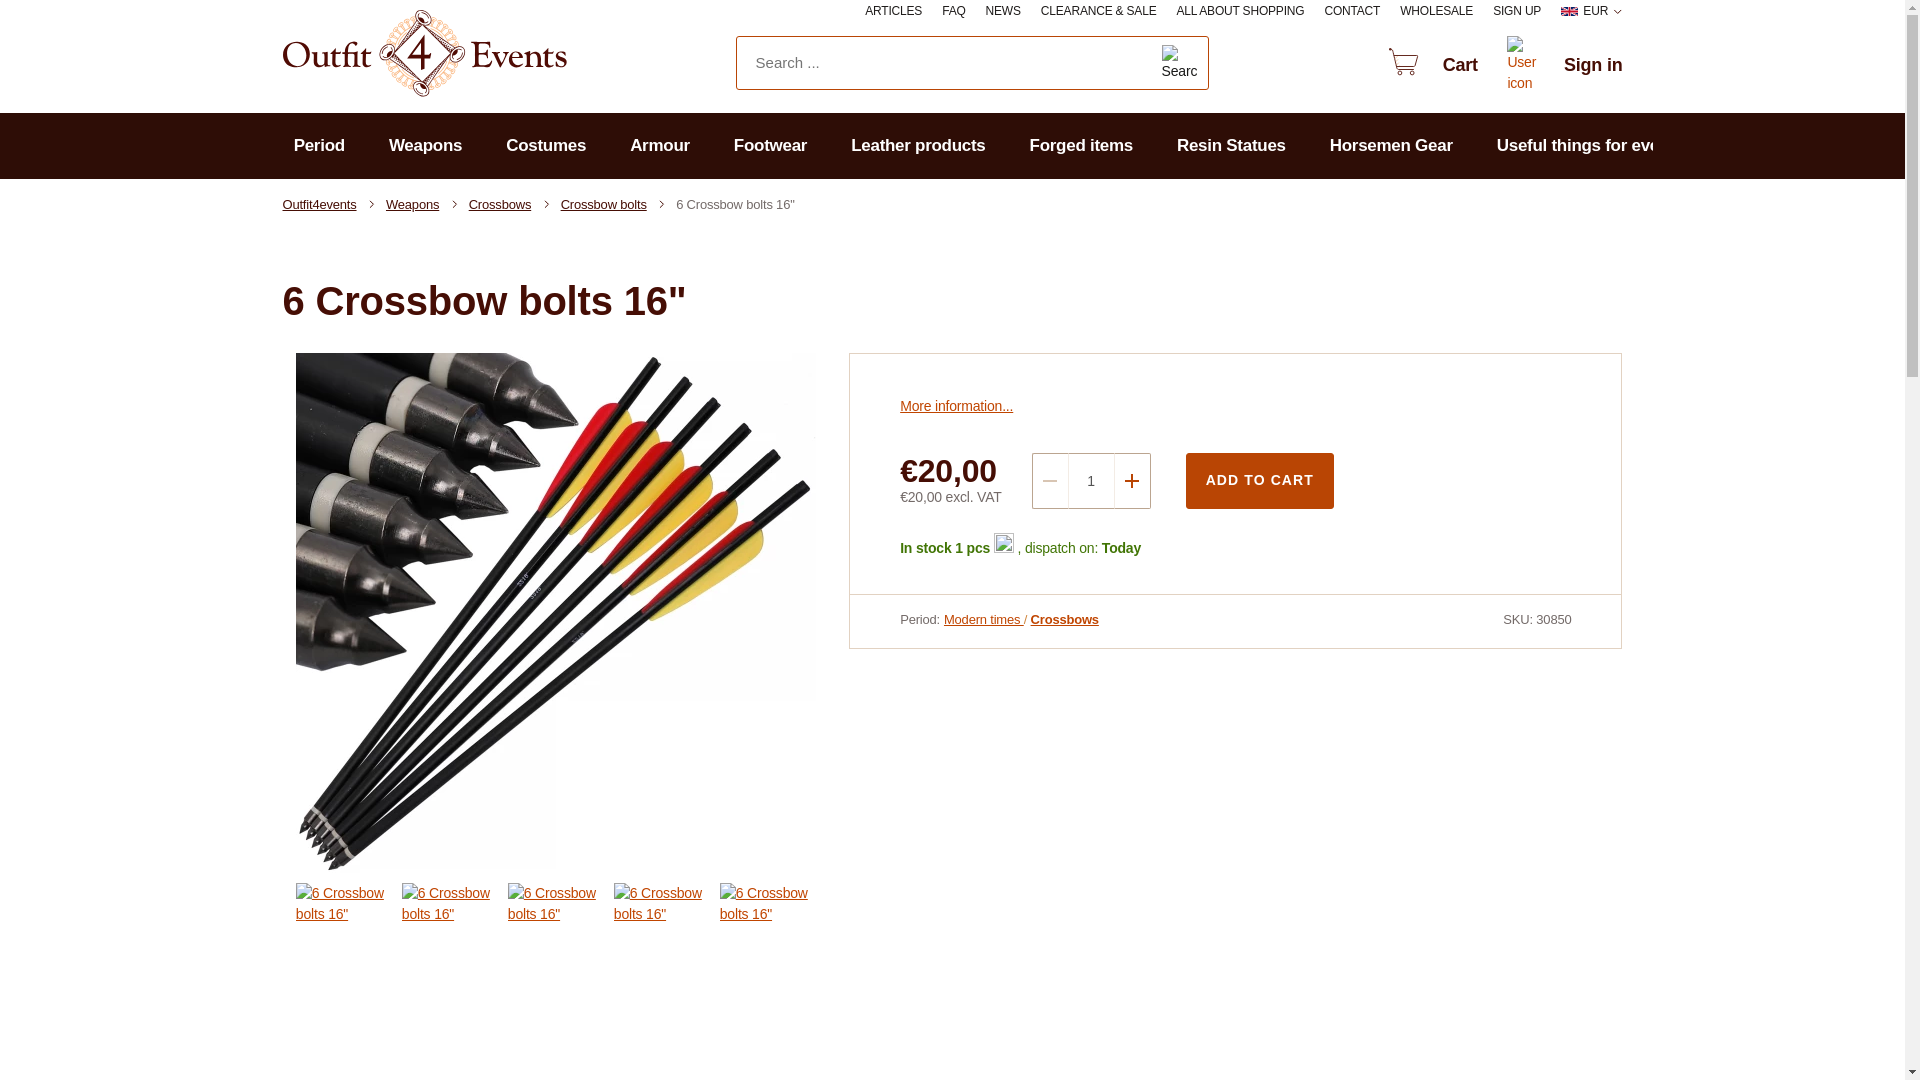 Image resolution: width=1920 pixels, height=1080 pixels. Describe the element at coordinates (1004, 12) in the screenshot. I see `NEWS` at that location.